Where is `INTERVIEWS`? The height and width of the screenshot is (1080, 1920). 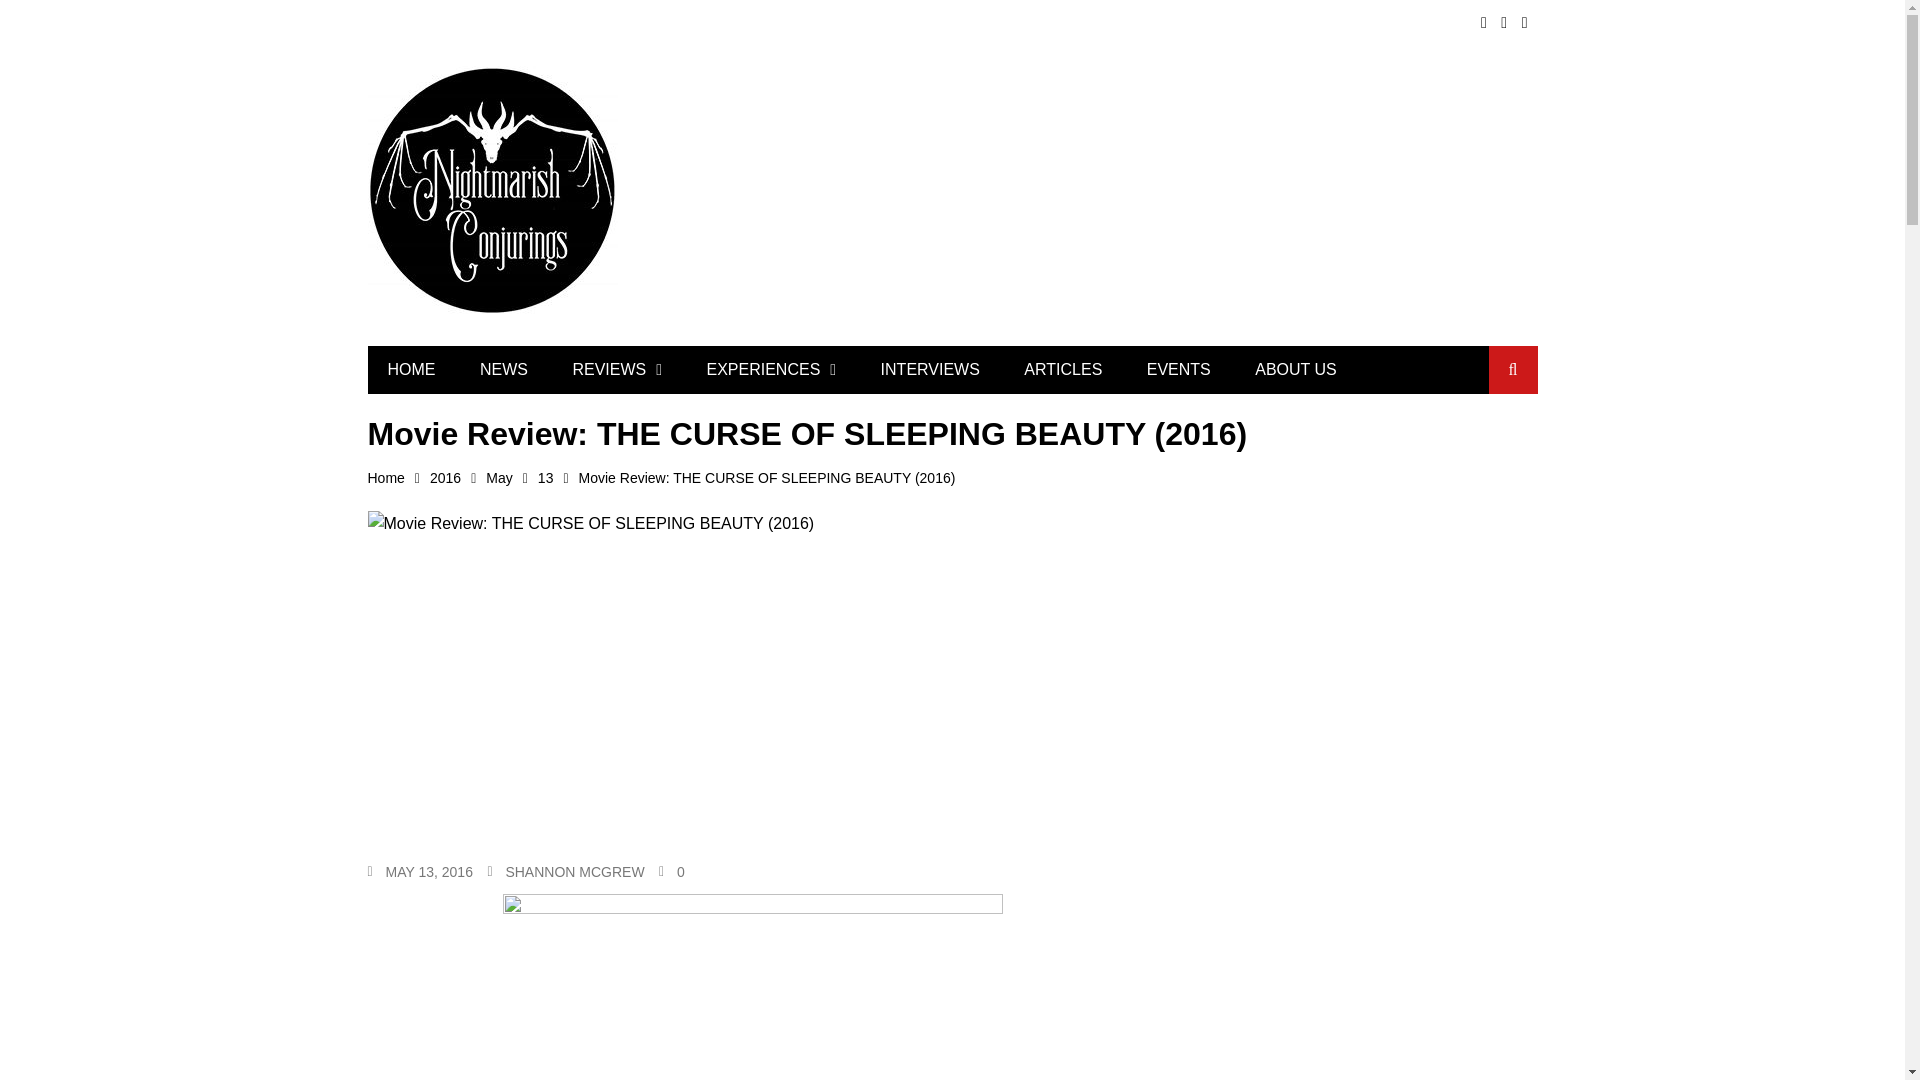 INTERVIEWS is located at coordinates (930, 370).